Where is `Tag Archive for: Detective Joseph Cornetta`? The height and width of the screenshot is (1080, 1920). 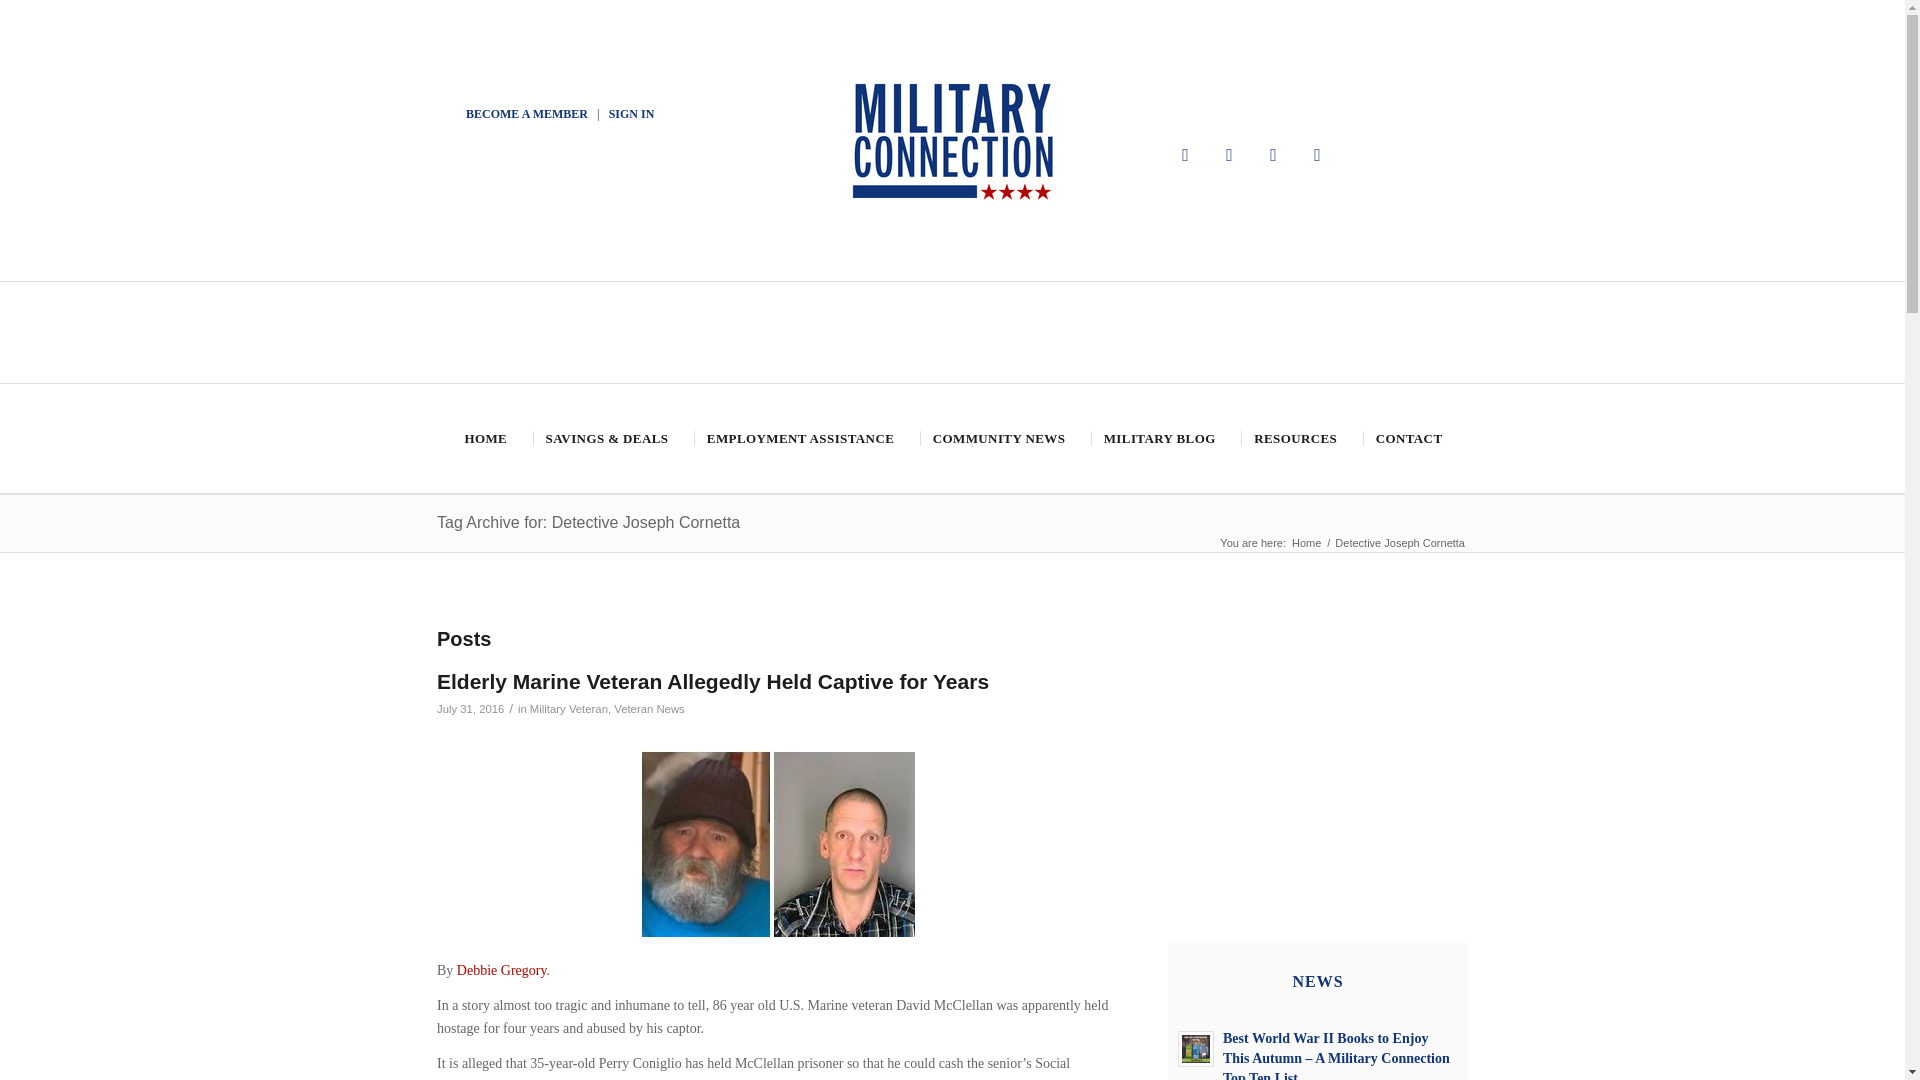 Tag Archive for: Detective Joseph Cornetta is located at coordinates (588, 522).